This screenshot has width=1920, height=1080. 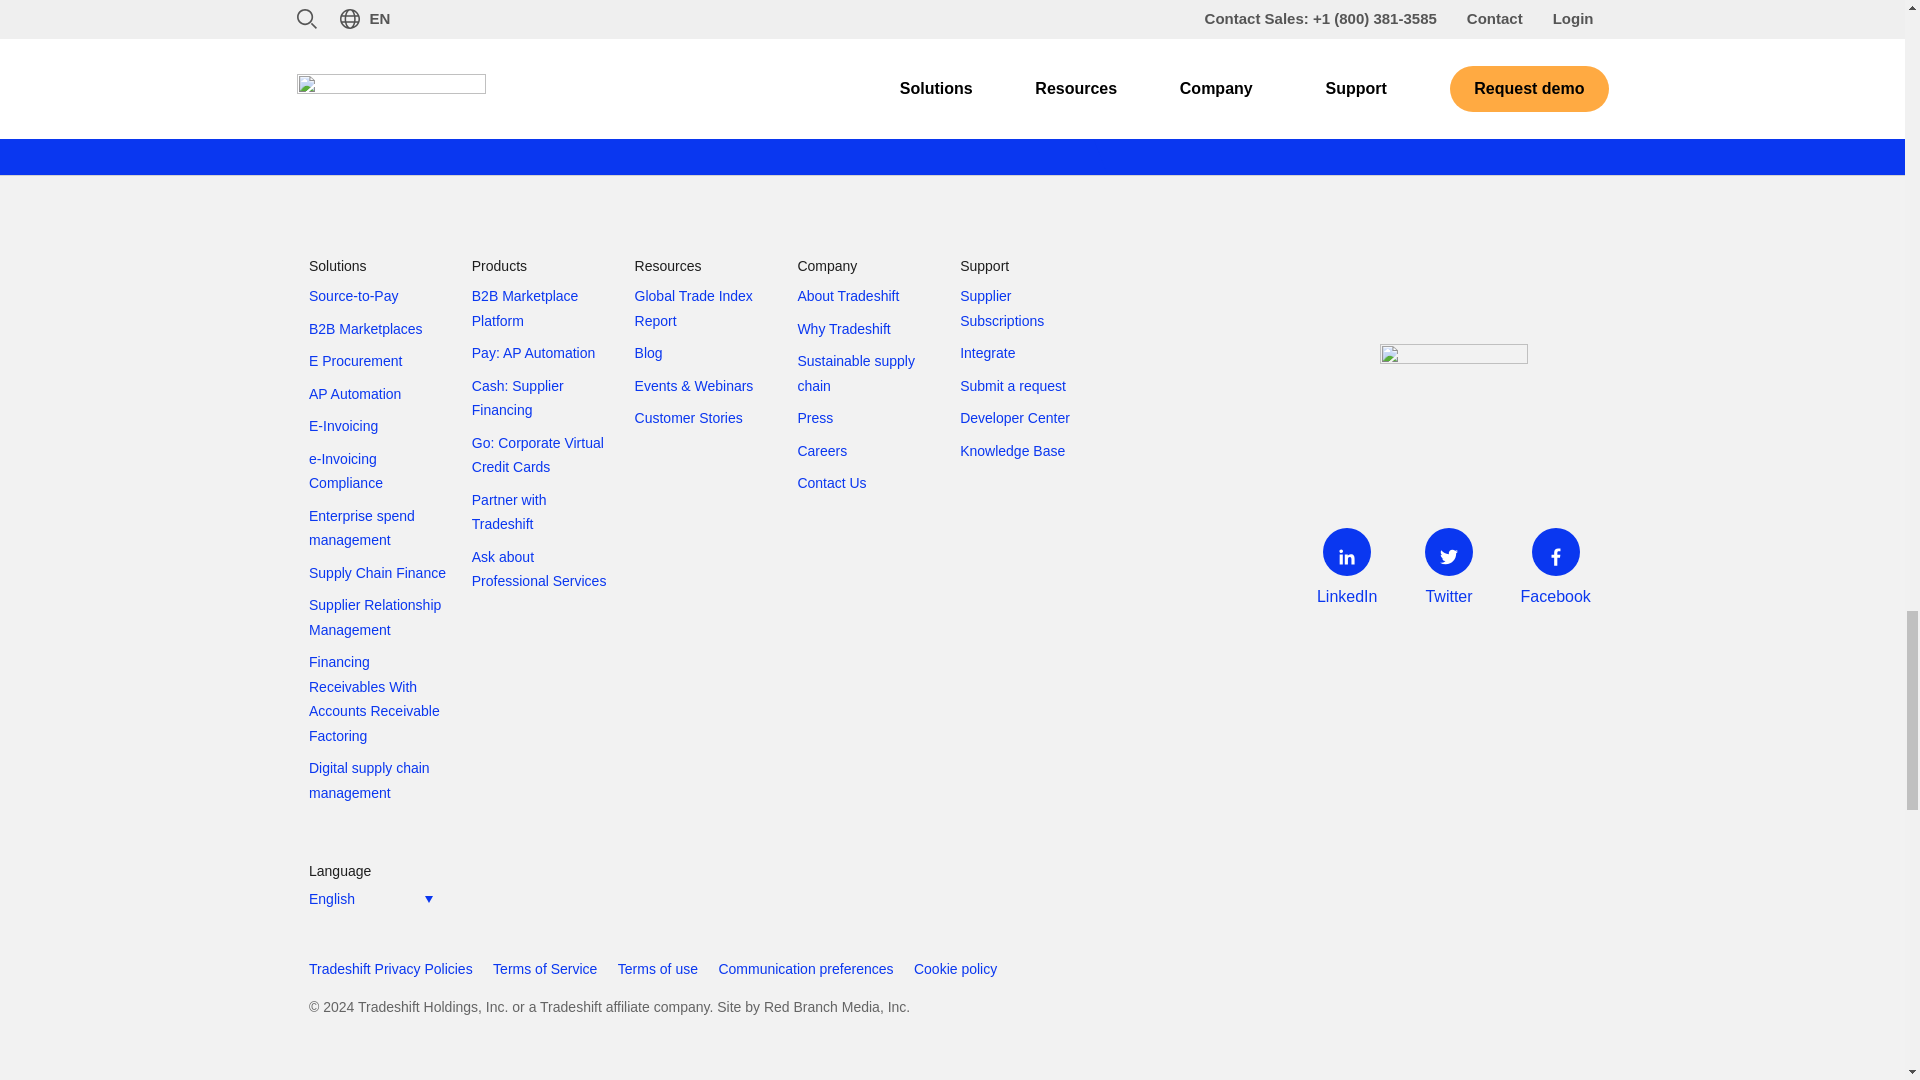 What do you see at coordinates (1448, 572) in the screenshot?
I see `Twitter` at bounding box center [1448, 572].